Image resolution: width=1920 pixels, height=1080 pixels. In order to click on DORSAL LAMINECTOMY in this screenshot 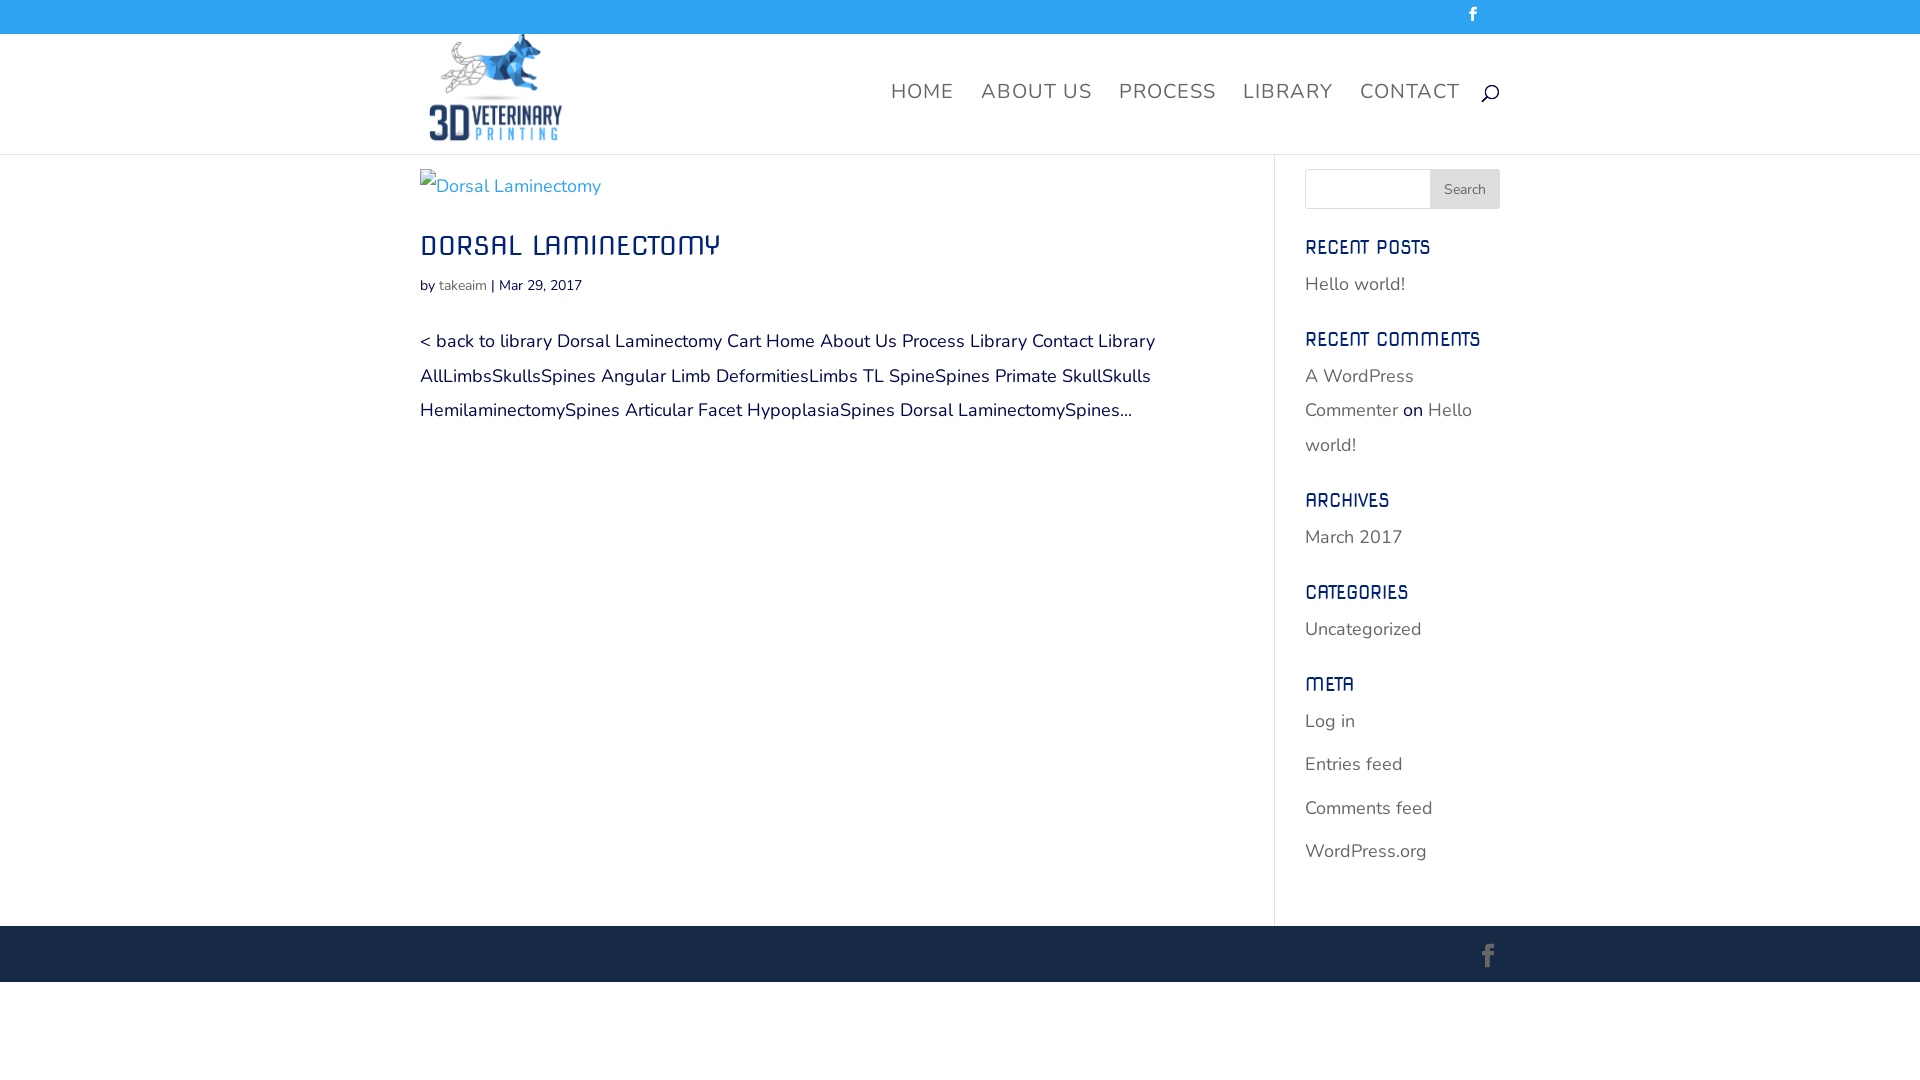, I will do `click(570, 246)`.